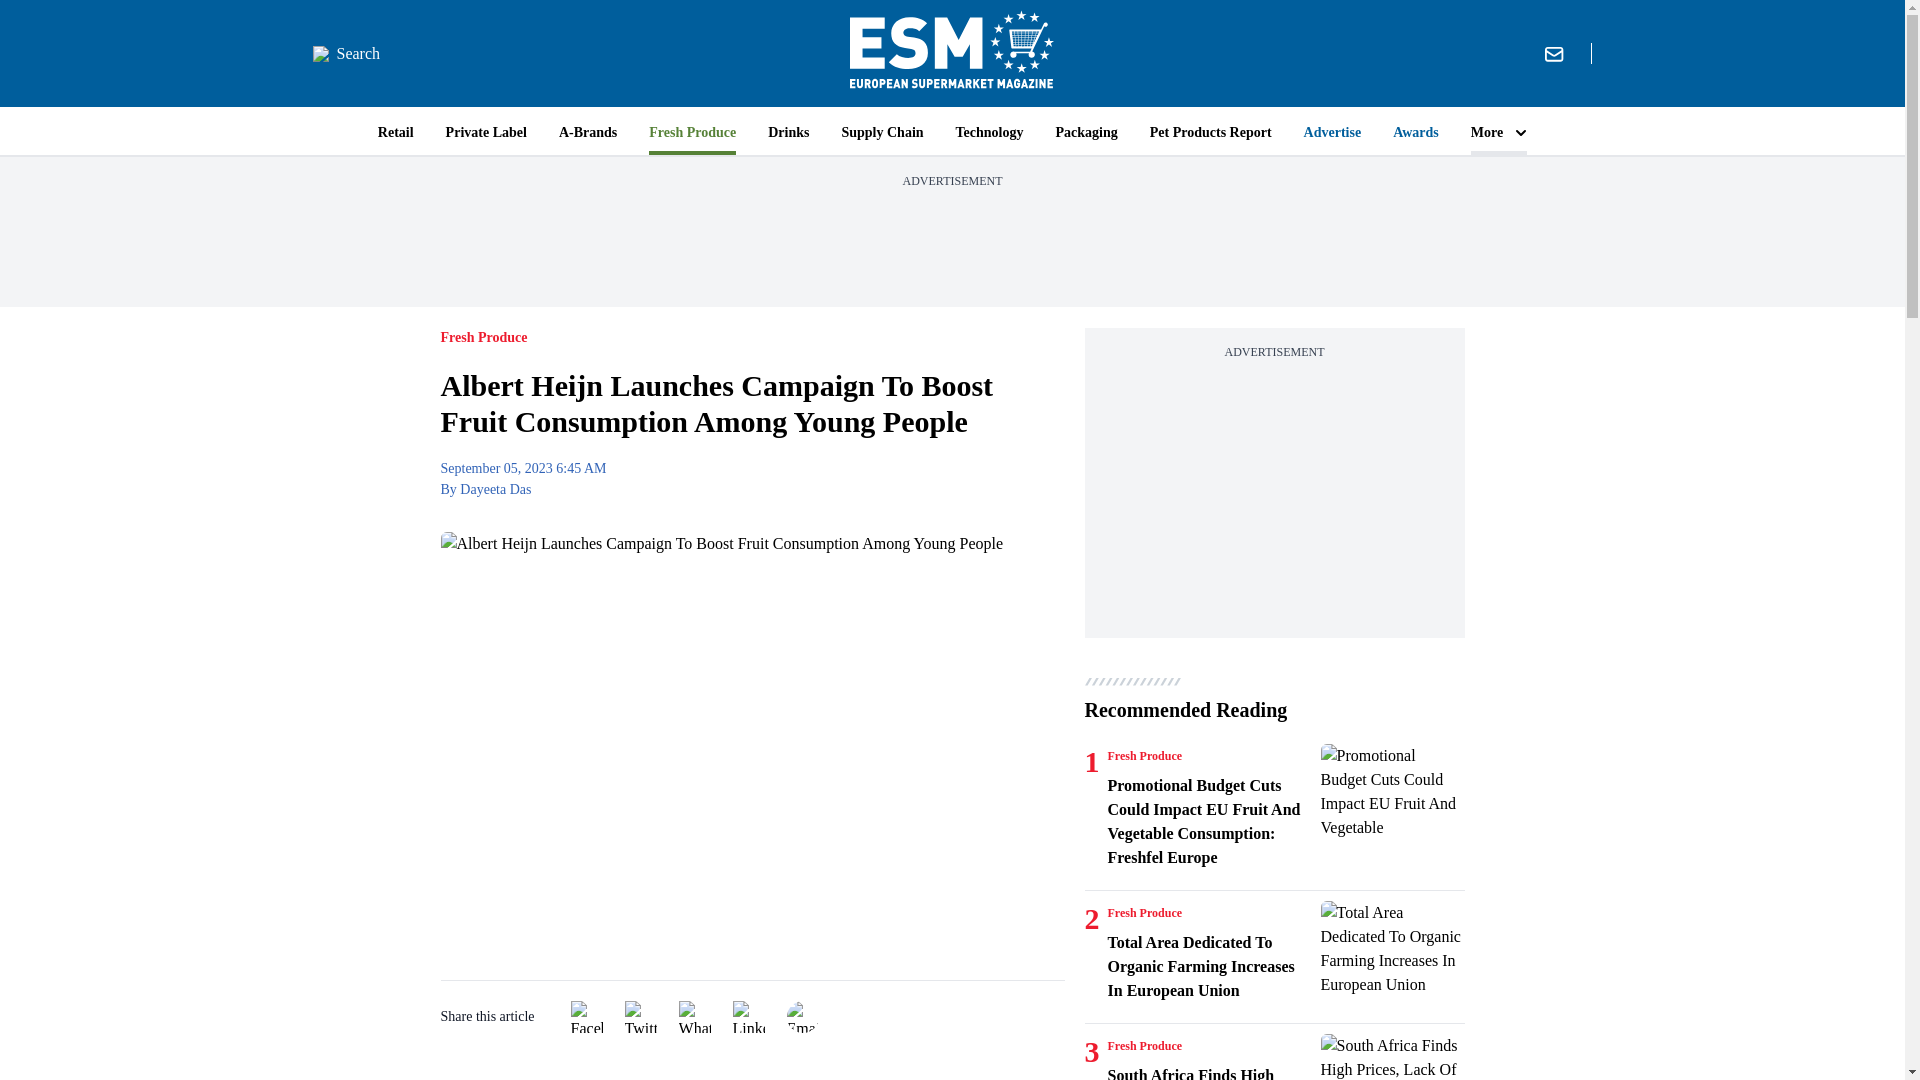 This screenshot has width=1920, height=1080. What do you see at coordinates (1144, 1046) in the screenshot?
I see `Fresh Produce` at bounding box center [1144, 1046].